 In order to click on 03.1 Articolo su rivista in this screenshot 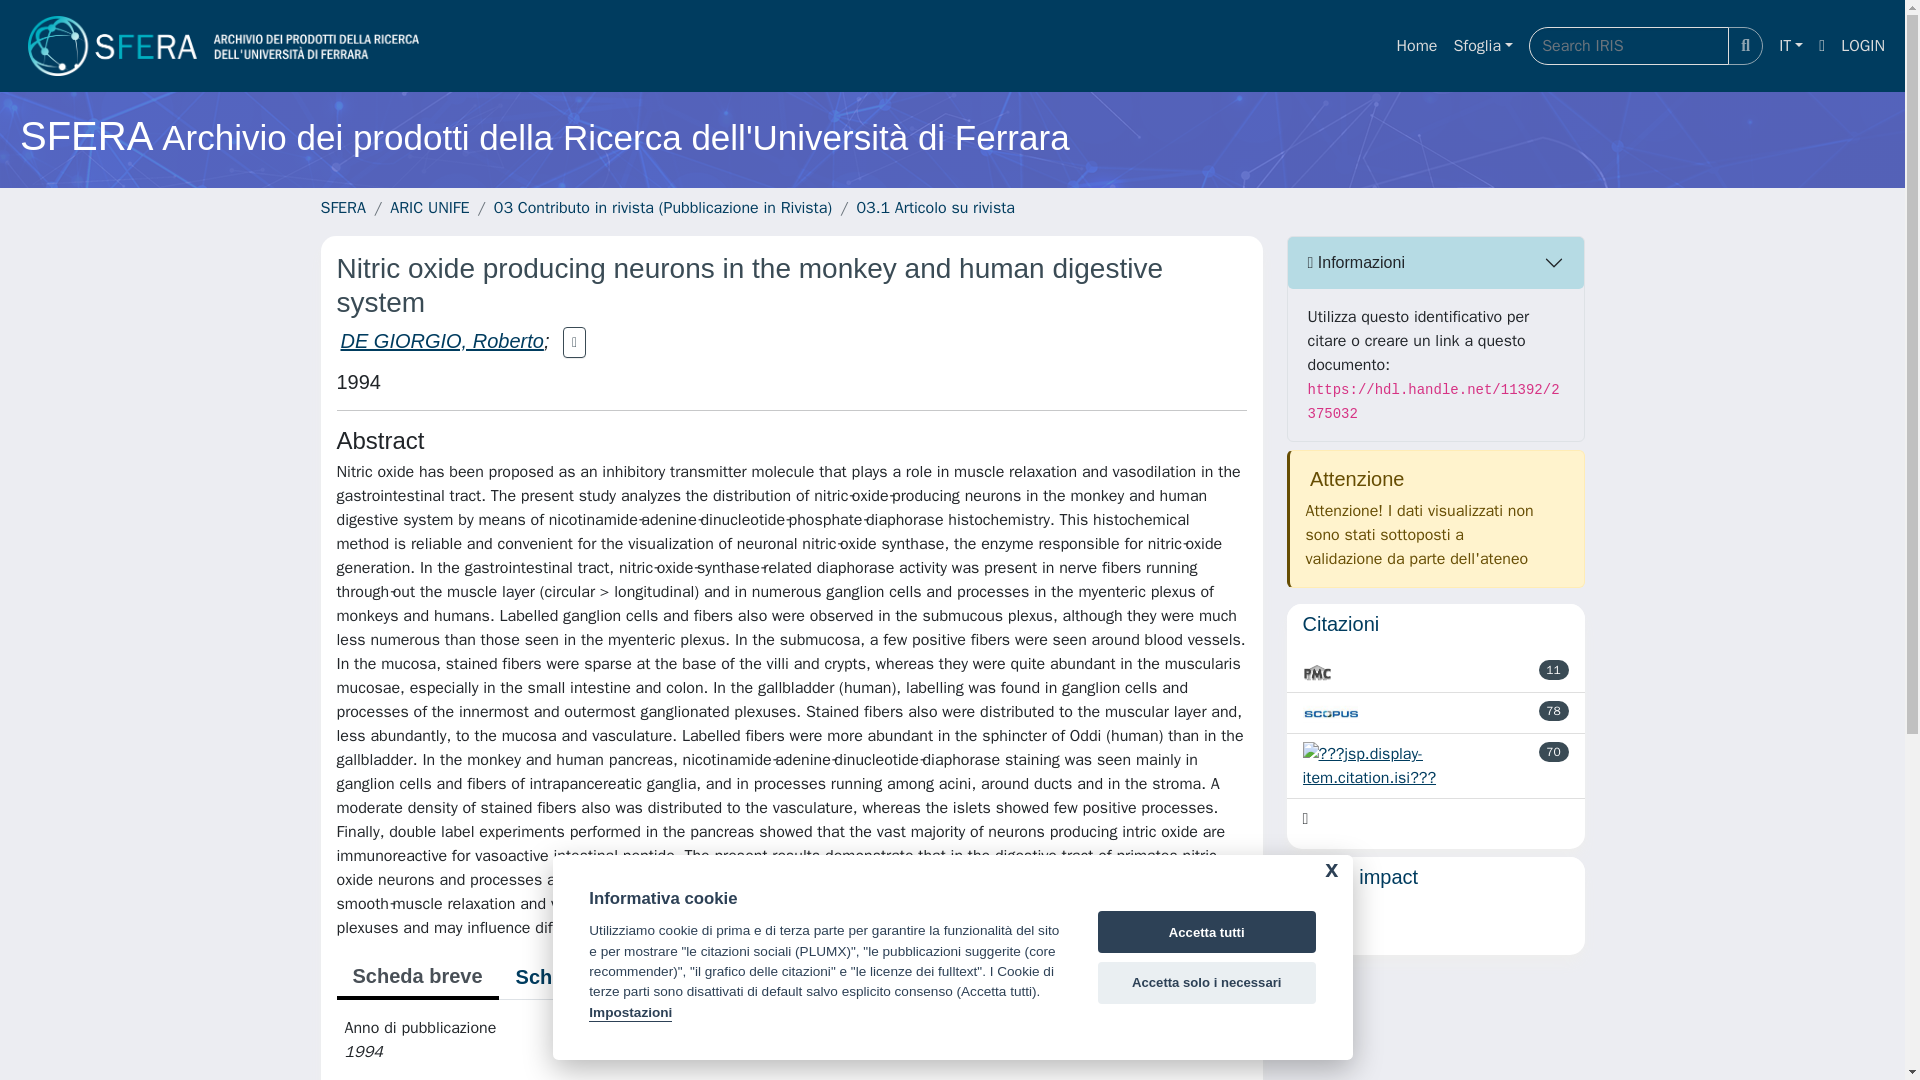, I will do `click(936, 208)`.